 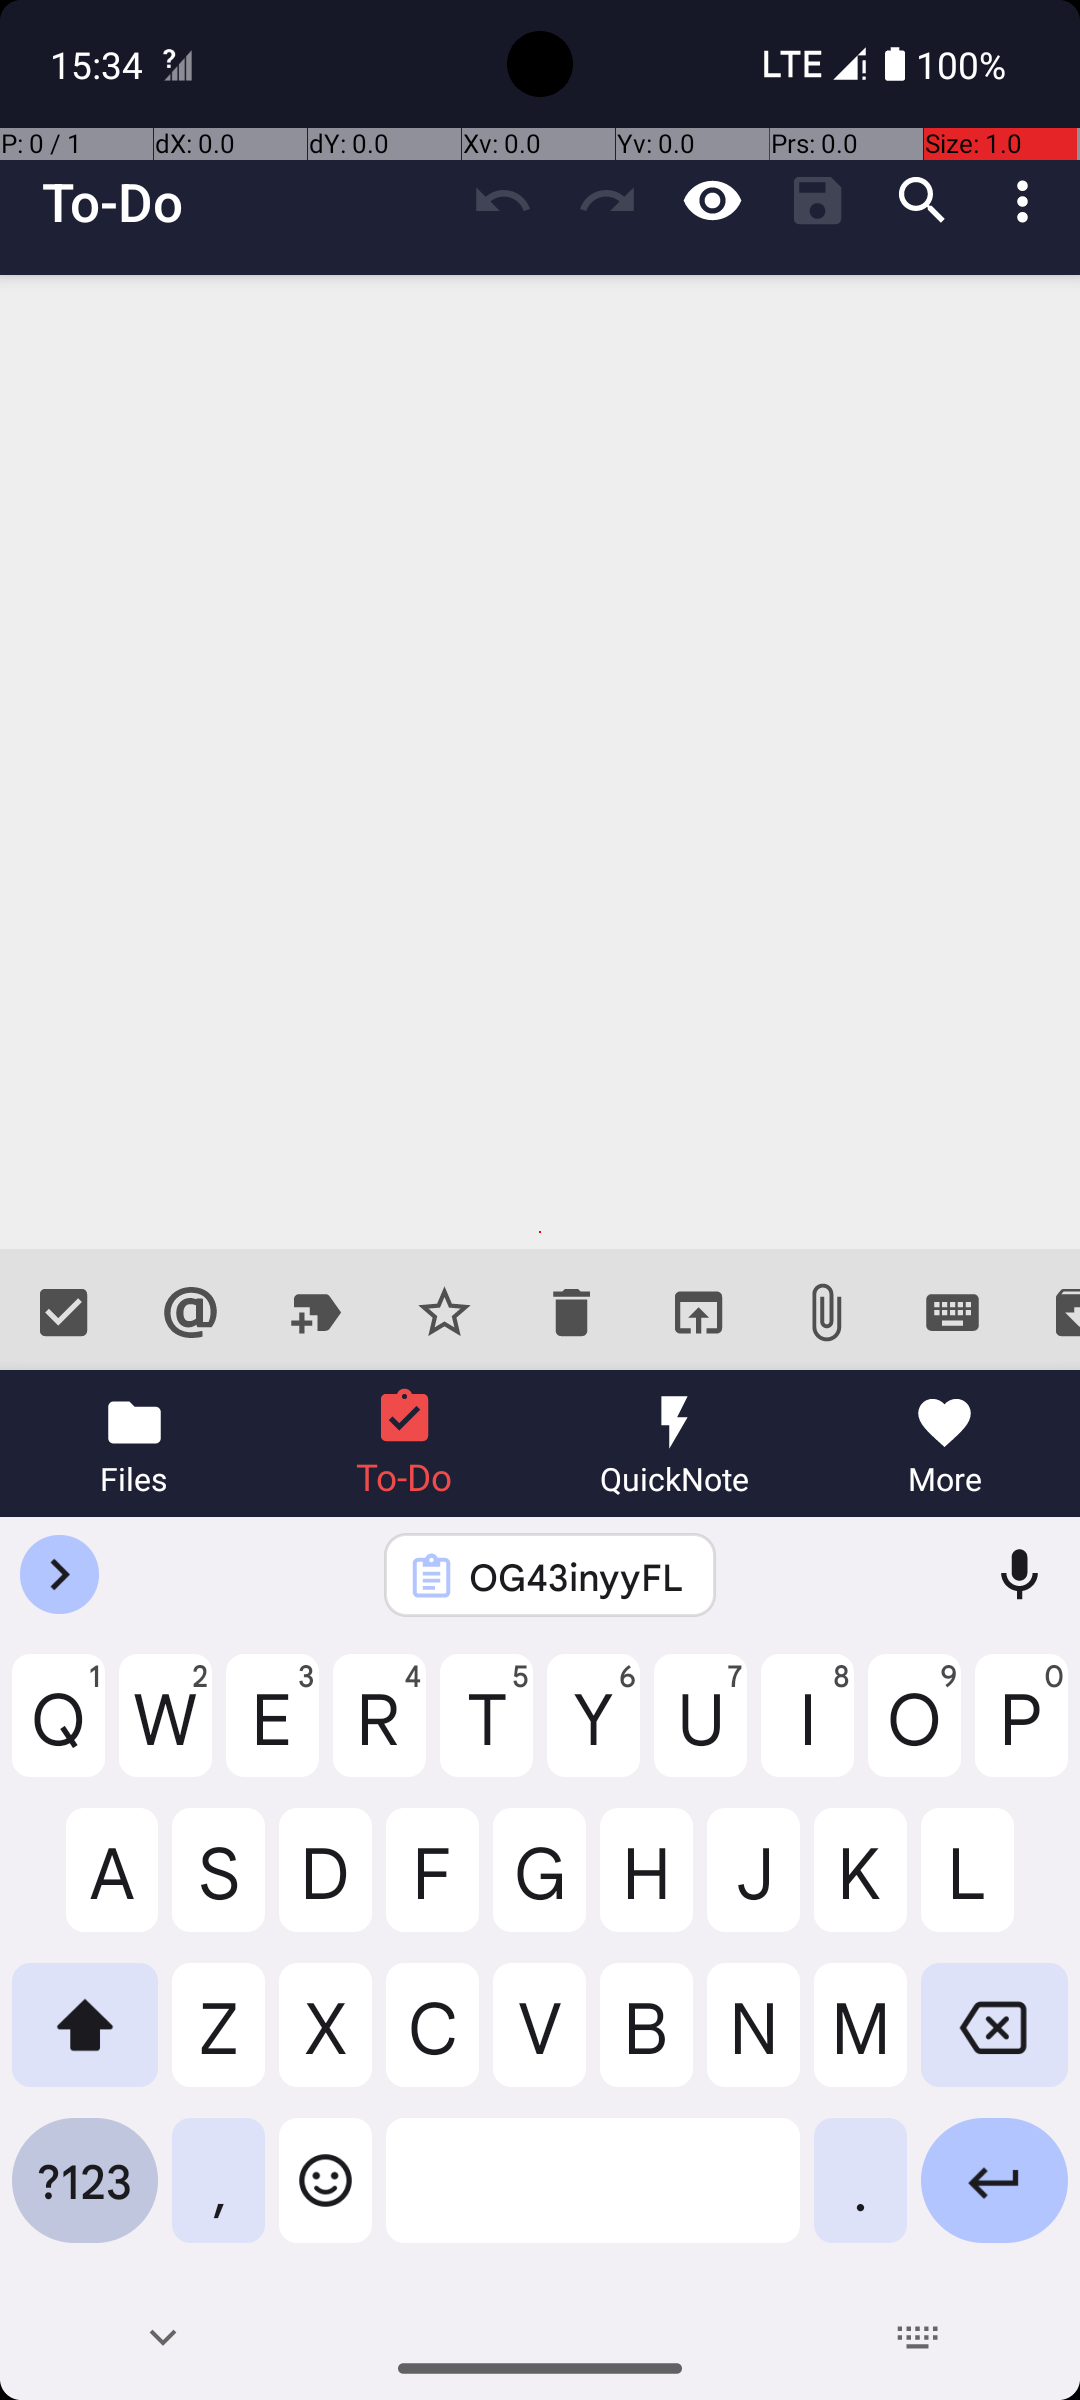 I want to click on OG43inyyFL, so click(x=576, y=1576).